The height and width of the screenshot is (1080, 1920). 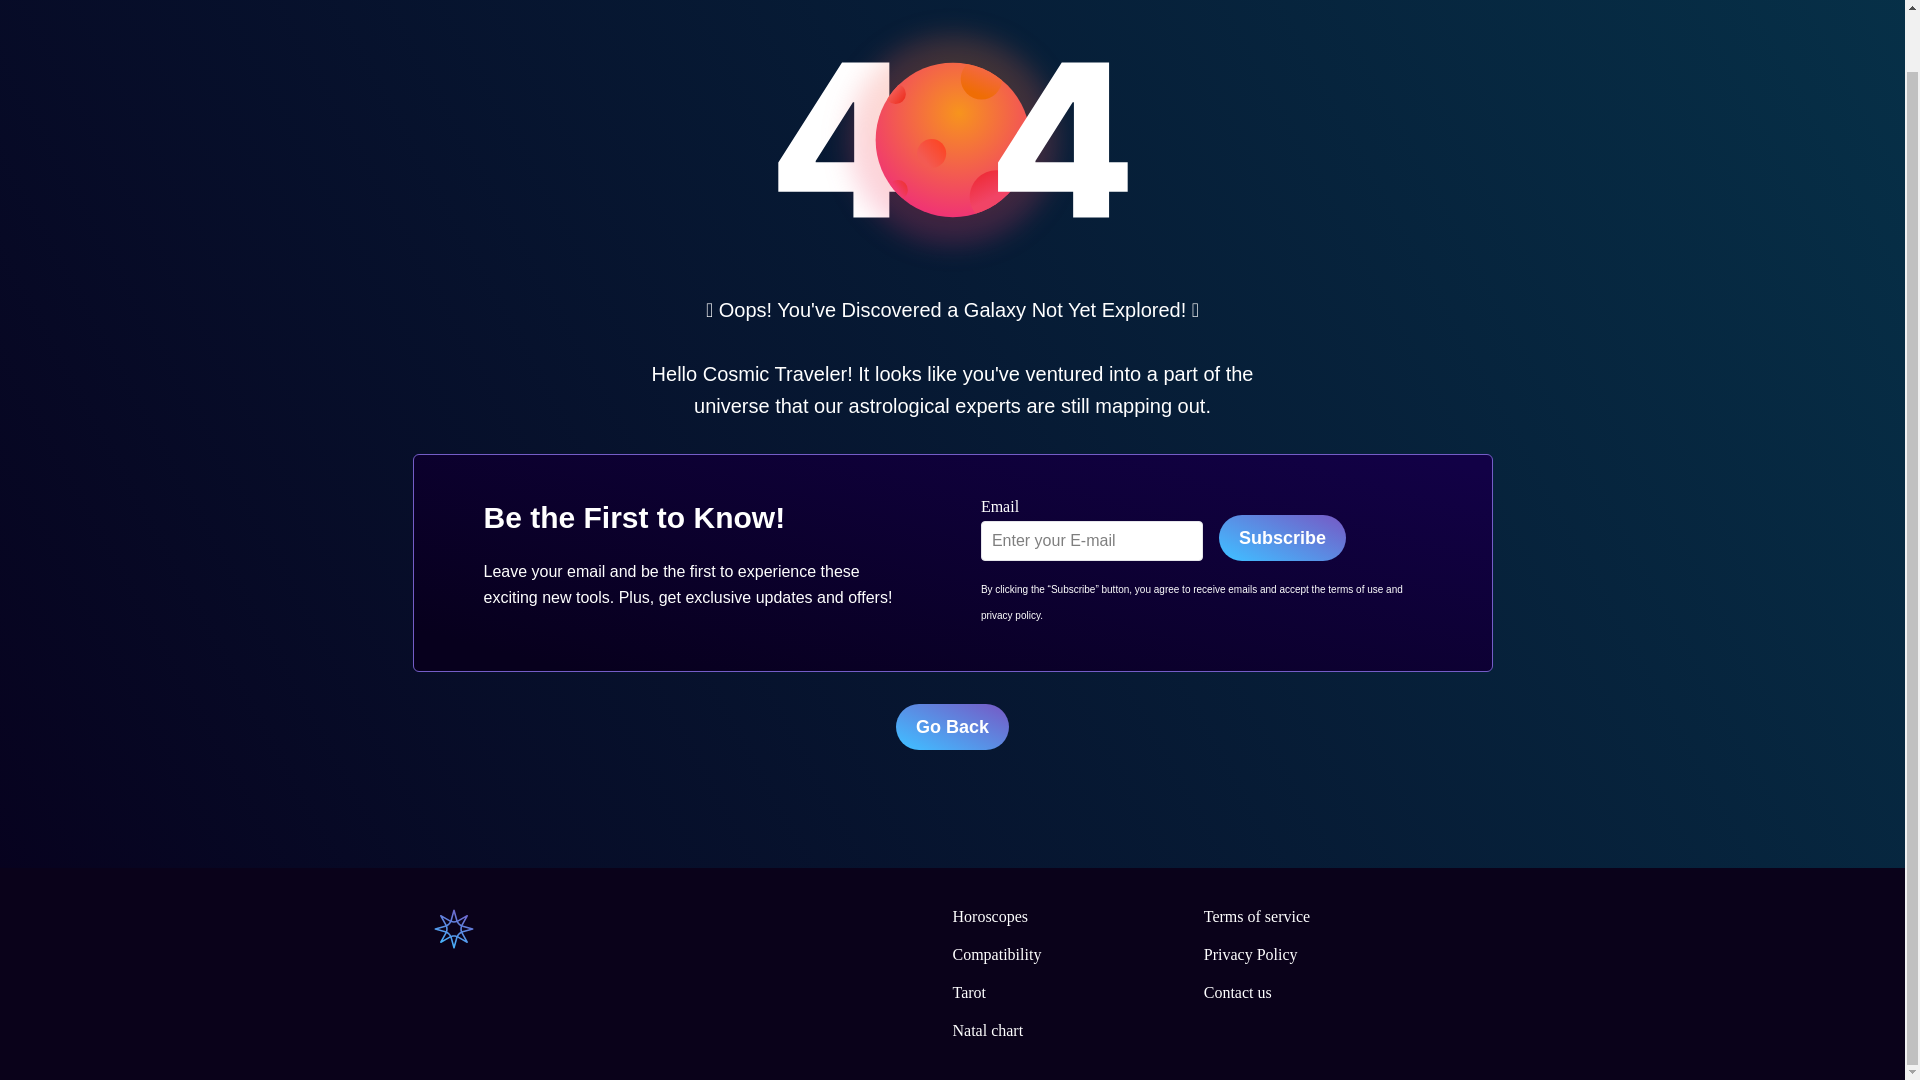 What do you see at coordinates (969, 992) in the screenshot?
I see `Tarot` at bounding box center [969, 992].